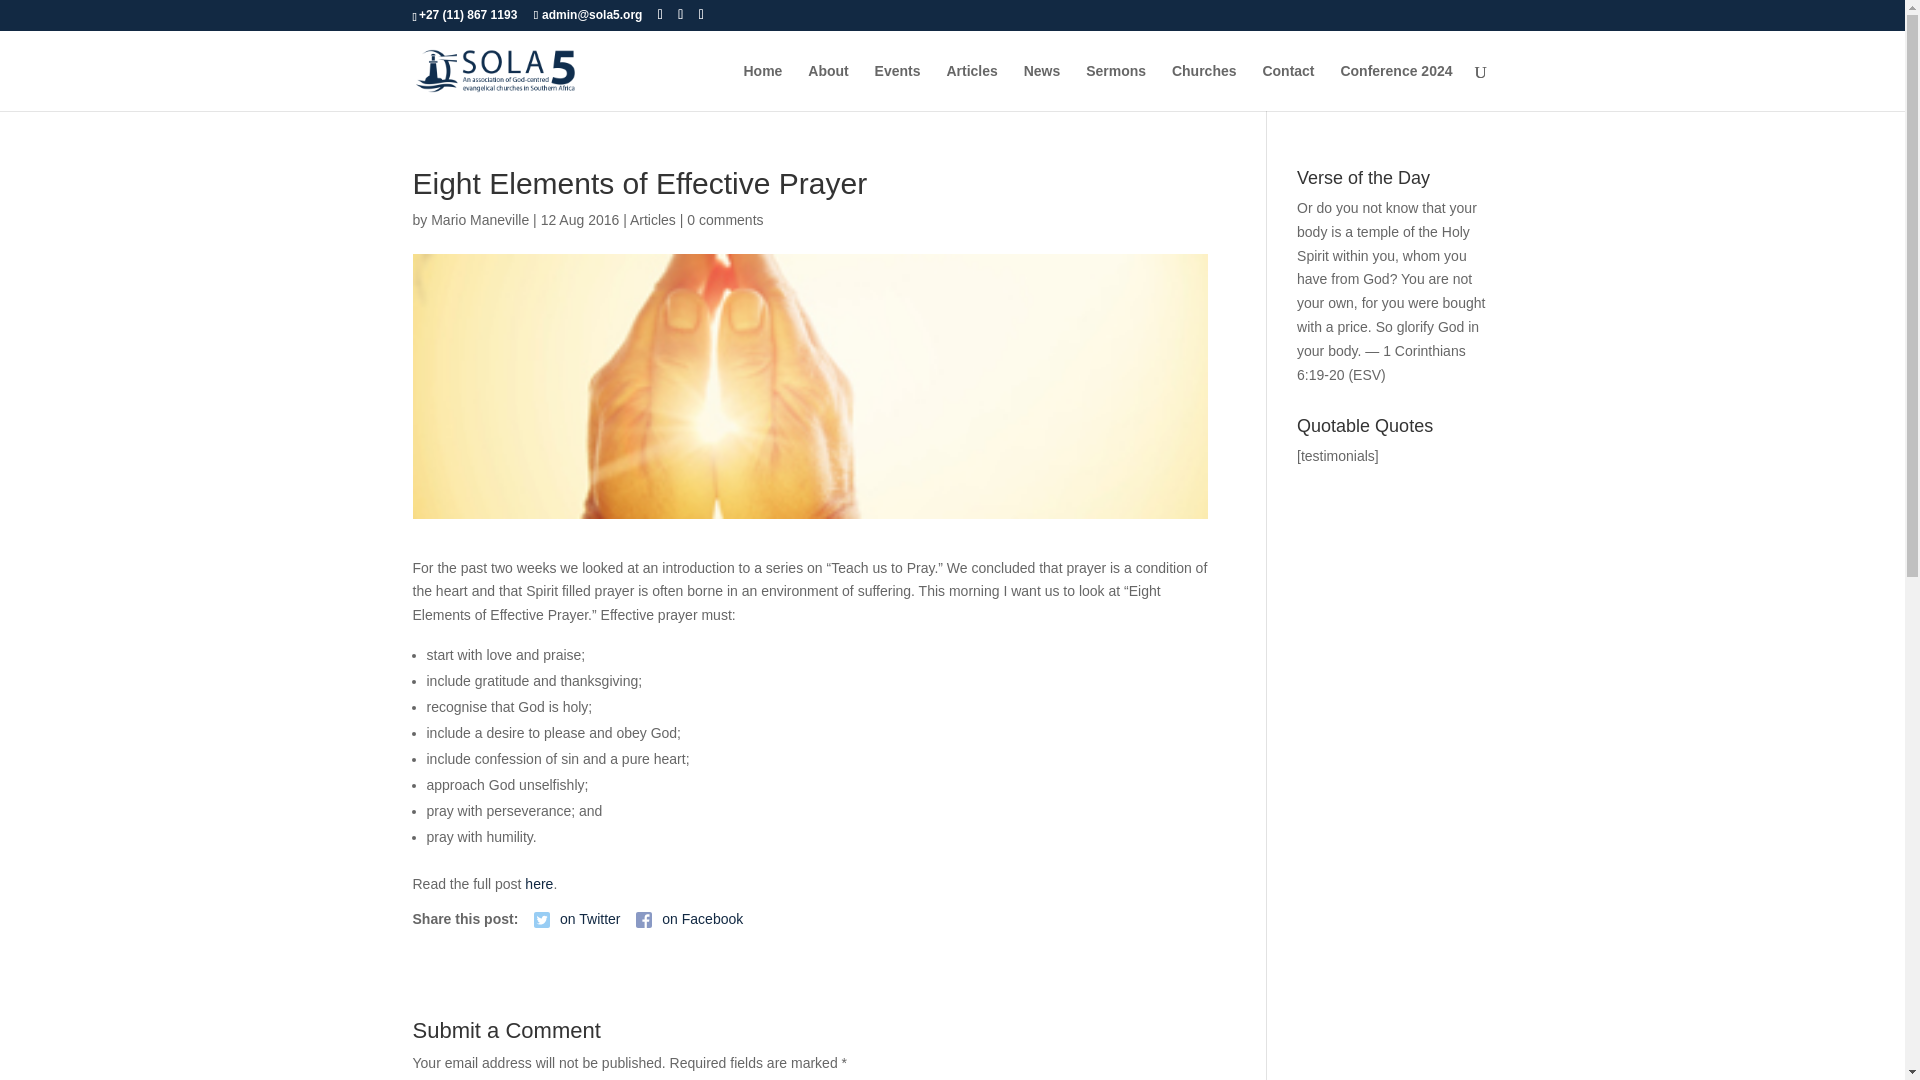  Describe the element at coordinates (1396, 87) in the screenshot. I see `Conference 2024` at that location.